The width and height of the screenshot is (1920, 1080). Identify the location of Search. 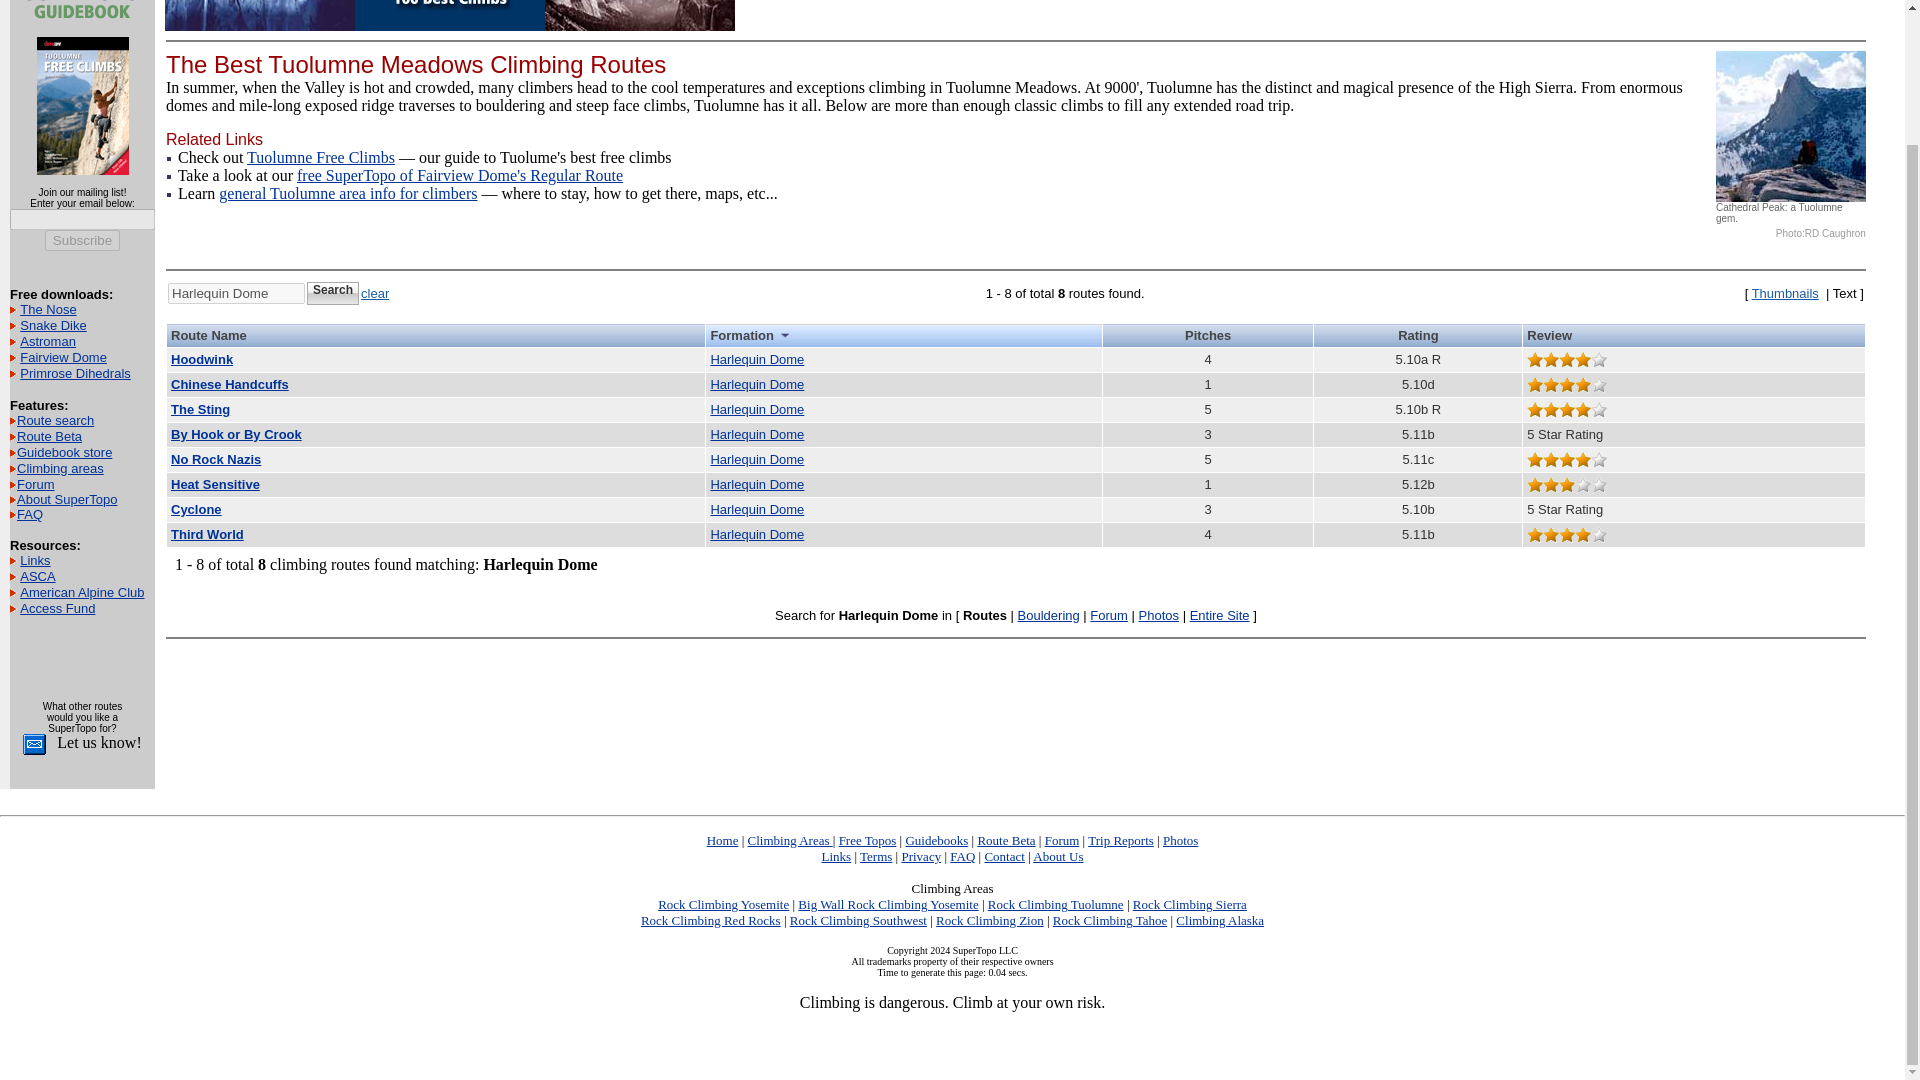
(333, 292).